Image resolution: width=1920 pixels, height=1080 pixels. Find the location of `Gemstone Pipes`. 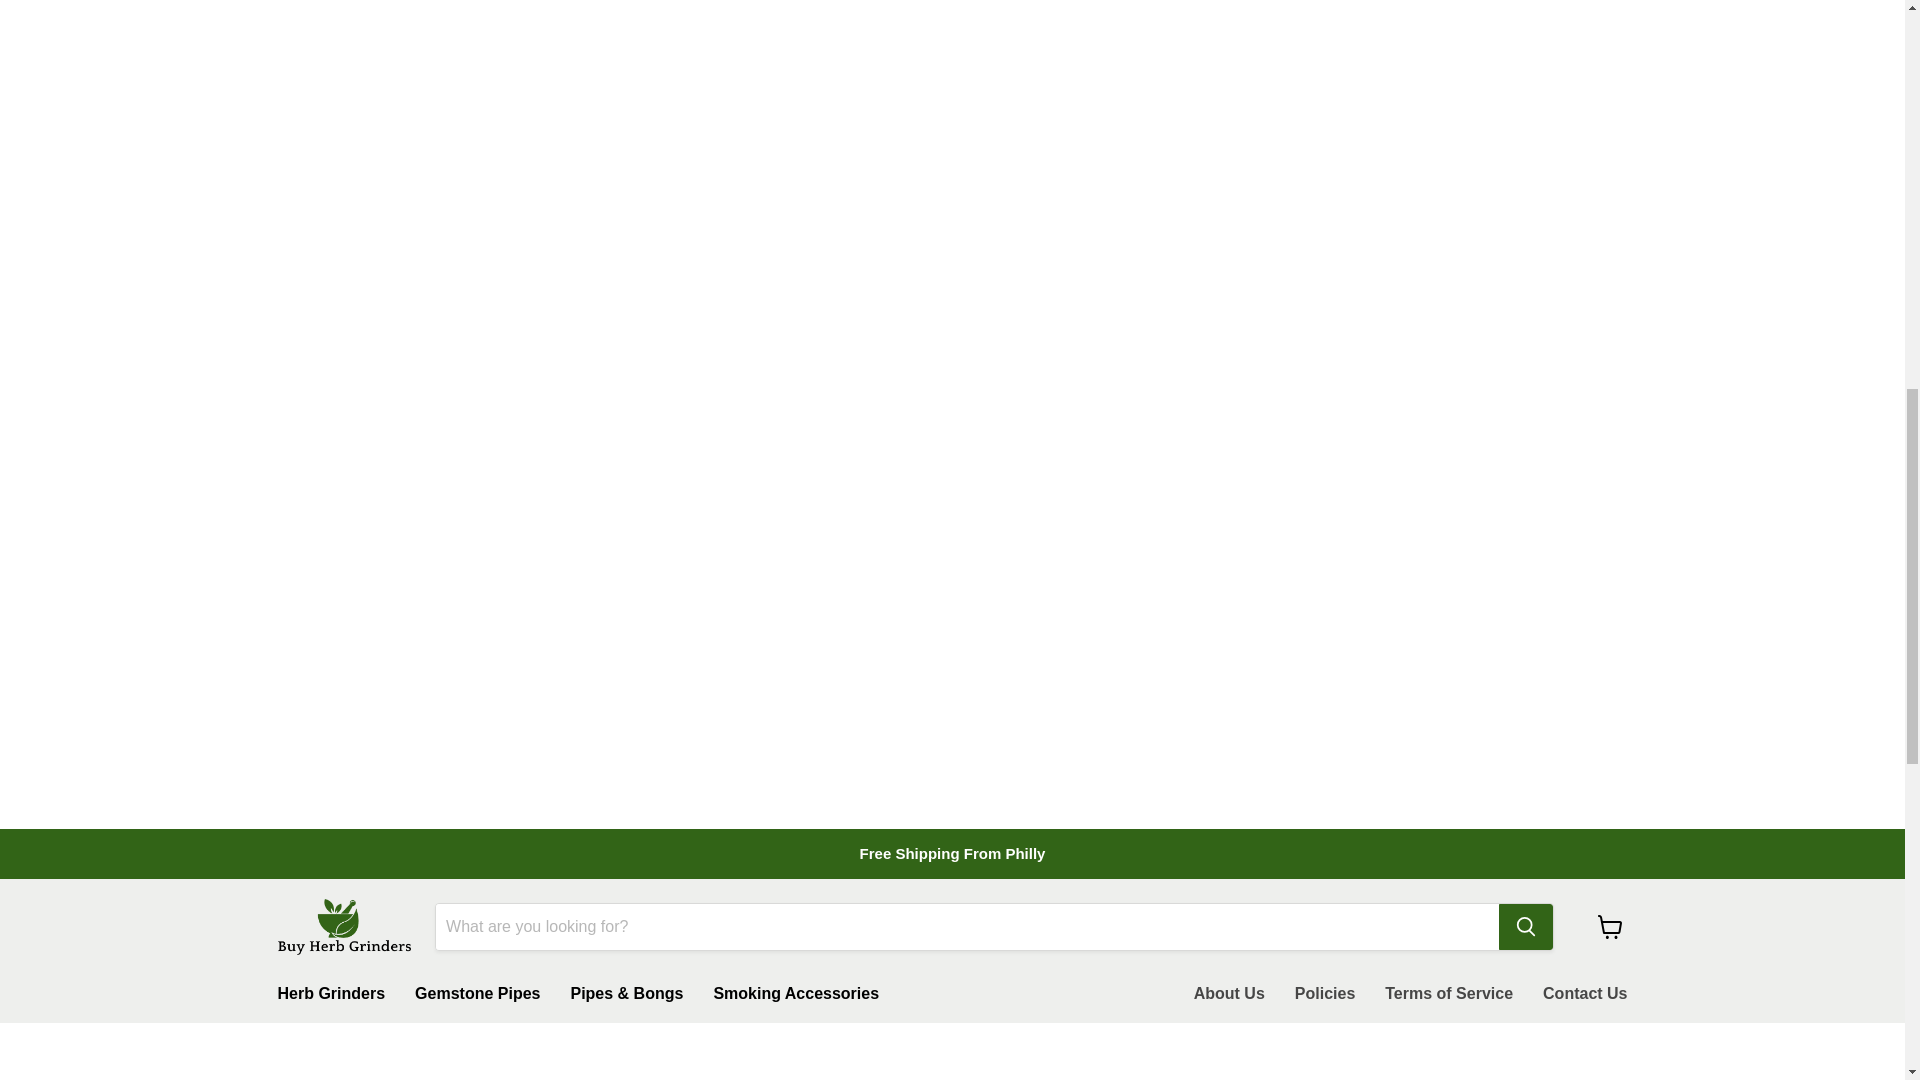

Gemstone Pipes is located at coordinates (476, 994).